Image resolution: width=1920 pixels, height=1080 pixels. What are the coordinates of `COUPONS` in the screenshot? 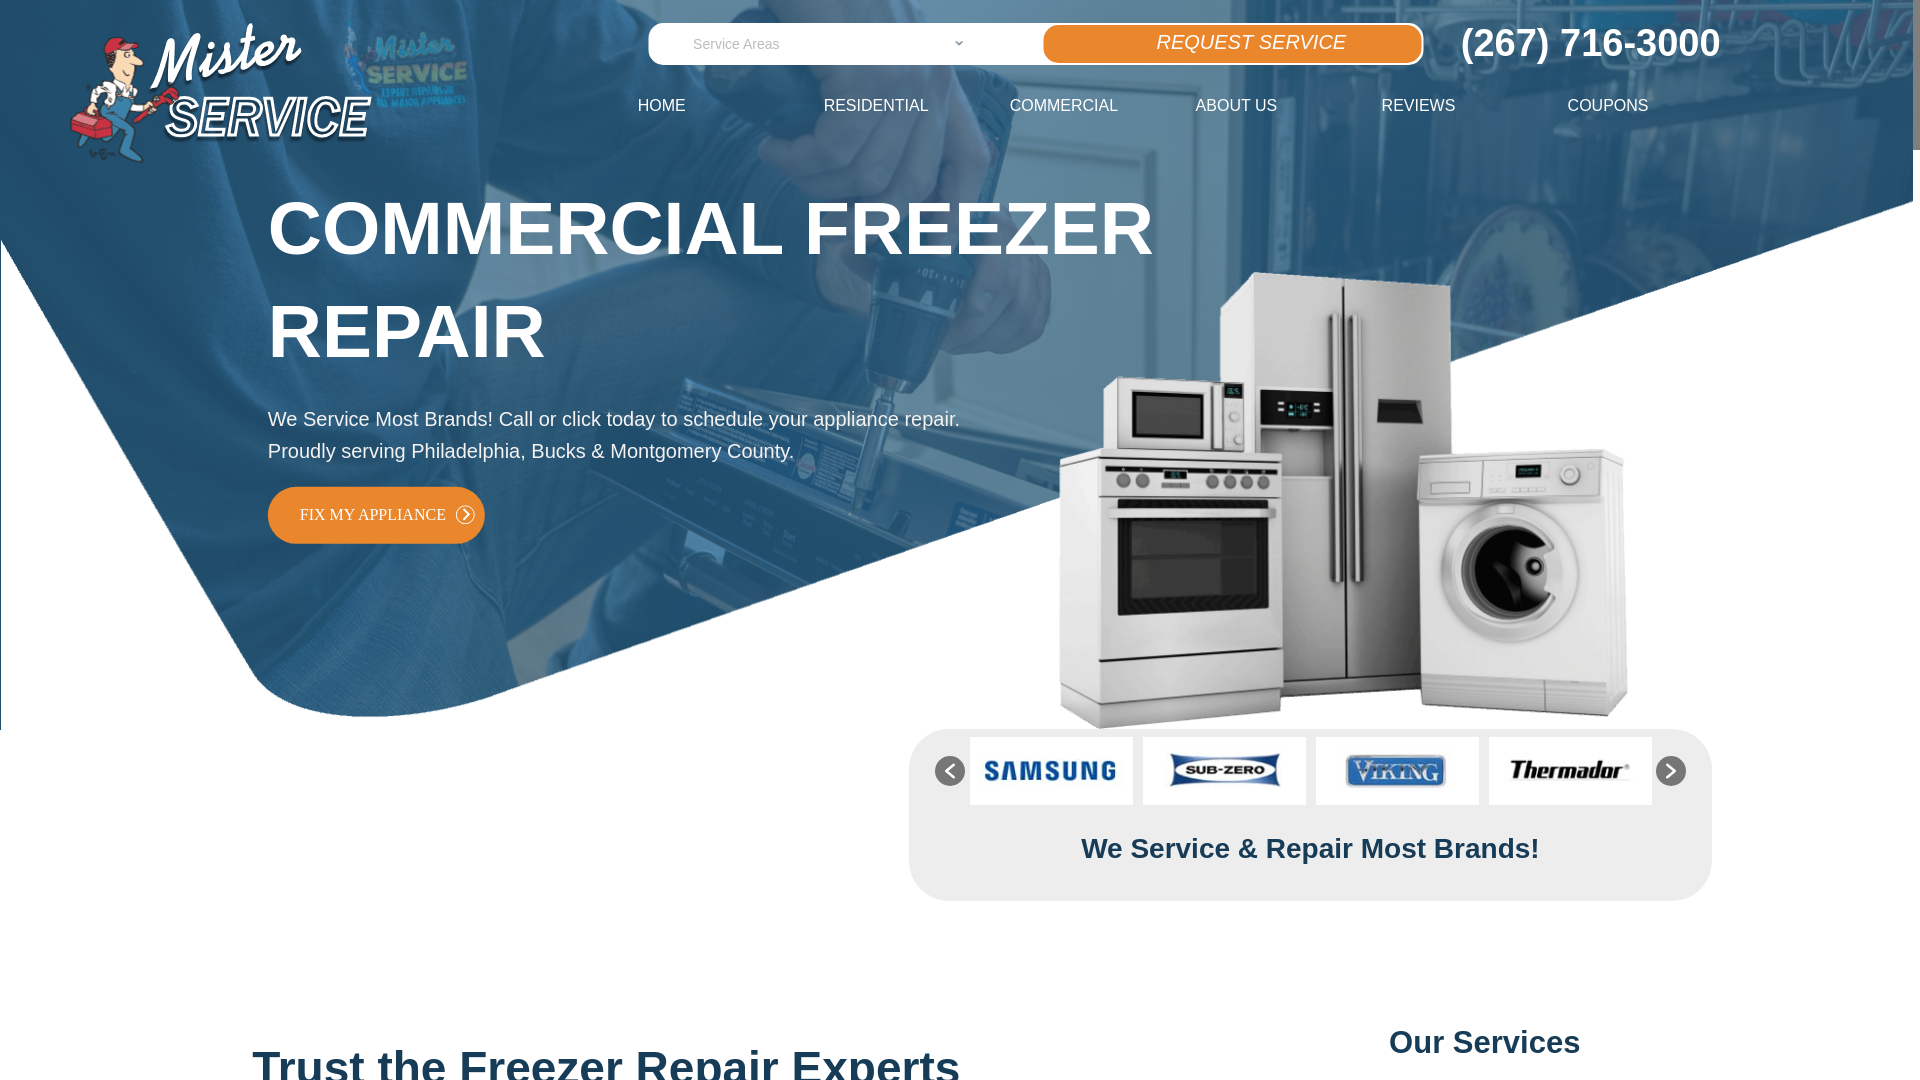 It's located at (1658, 106).